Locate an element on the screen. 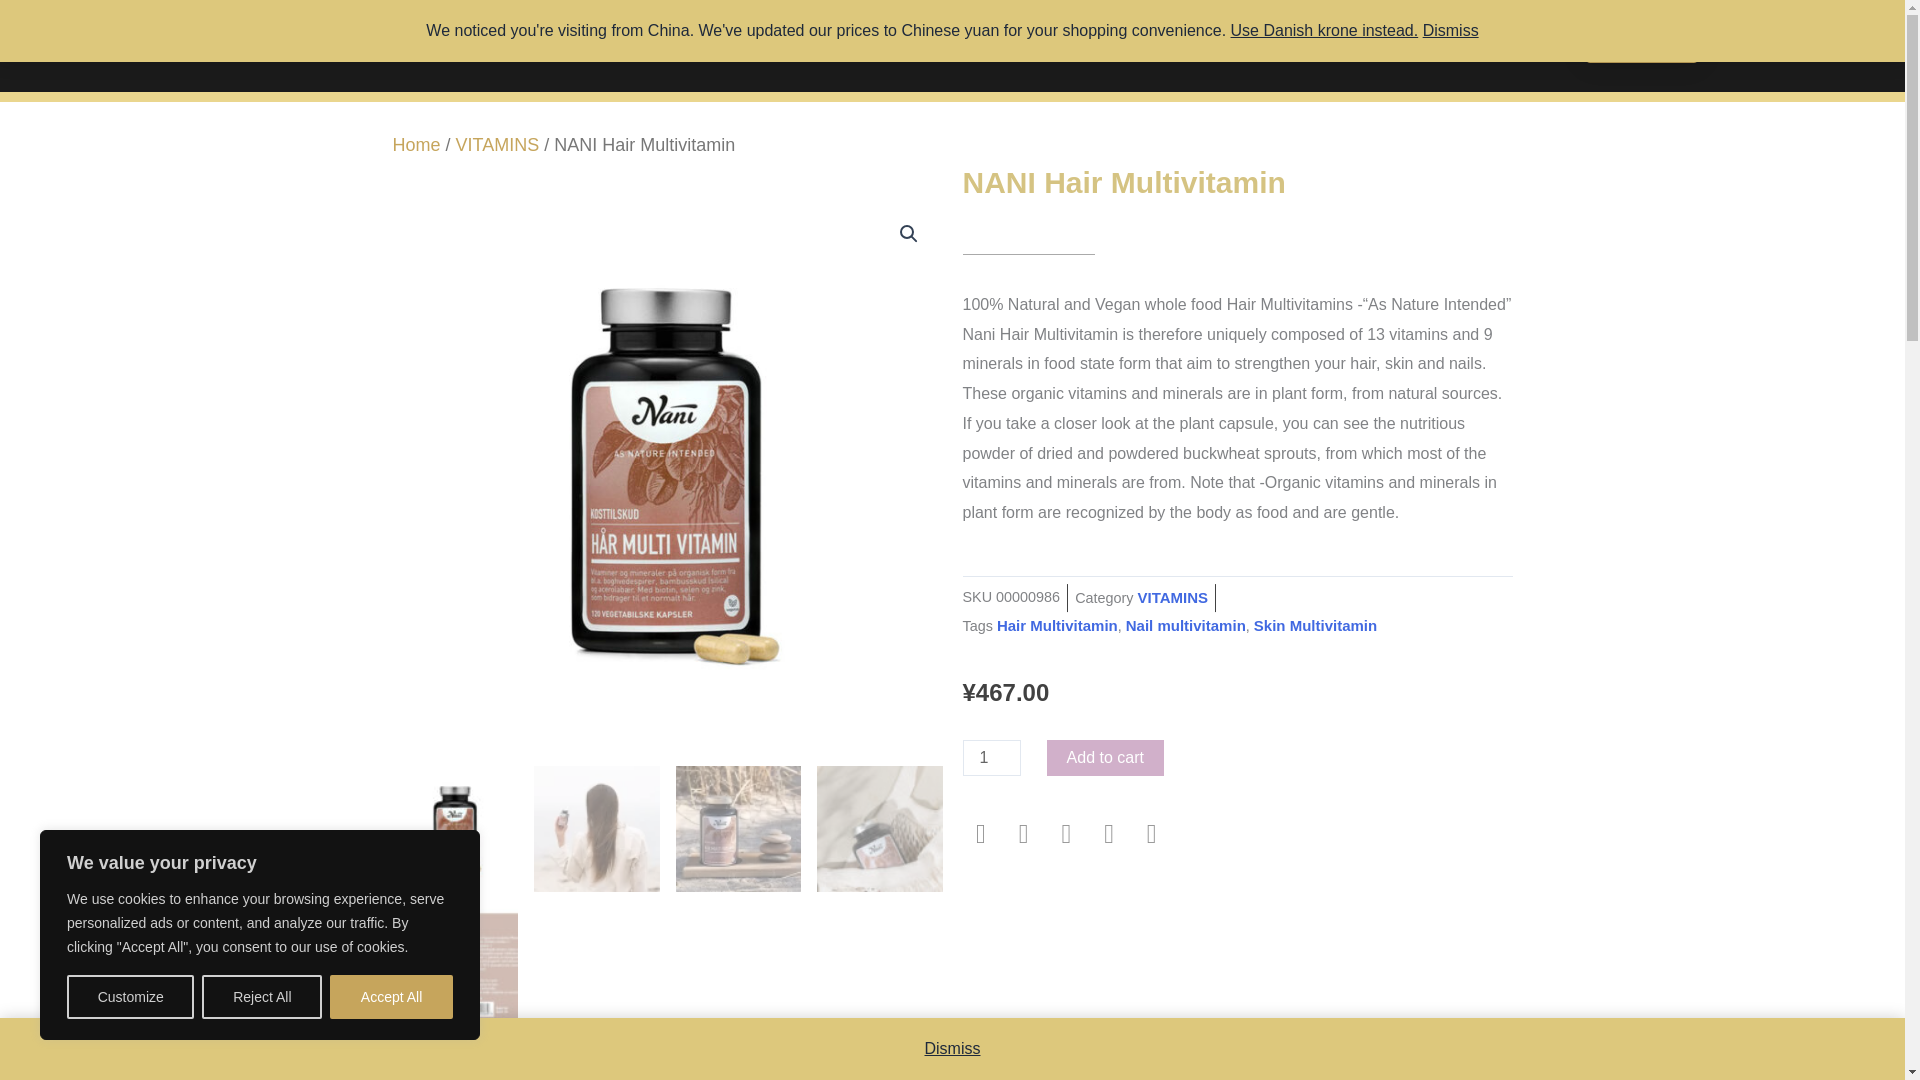 The height and width of the screenshot is (1080, 1920). Accept All is located at coordinates (392, 997).